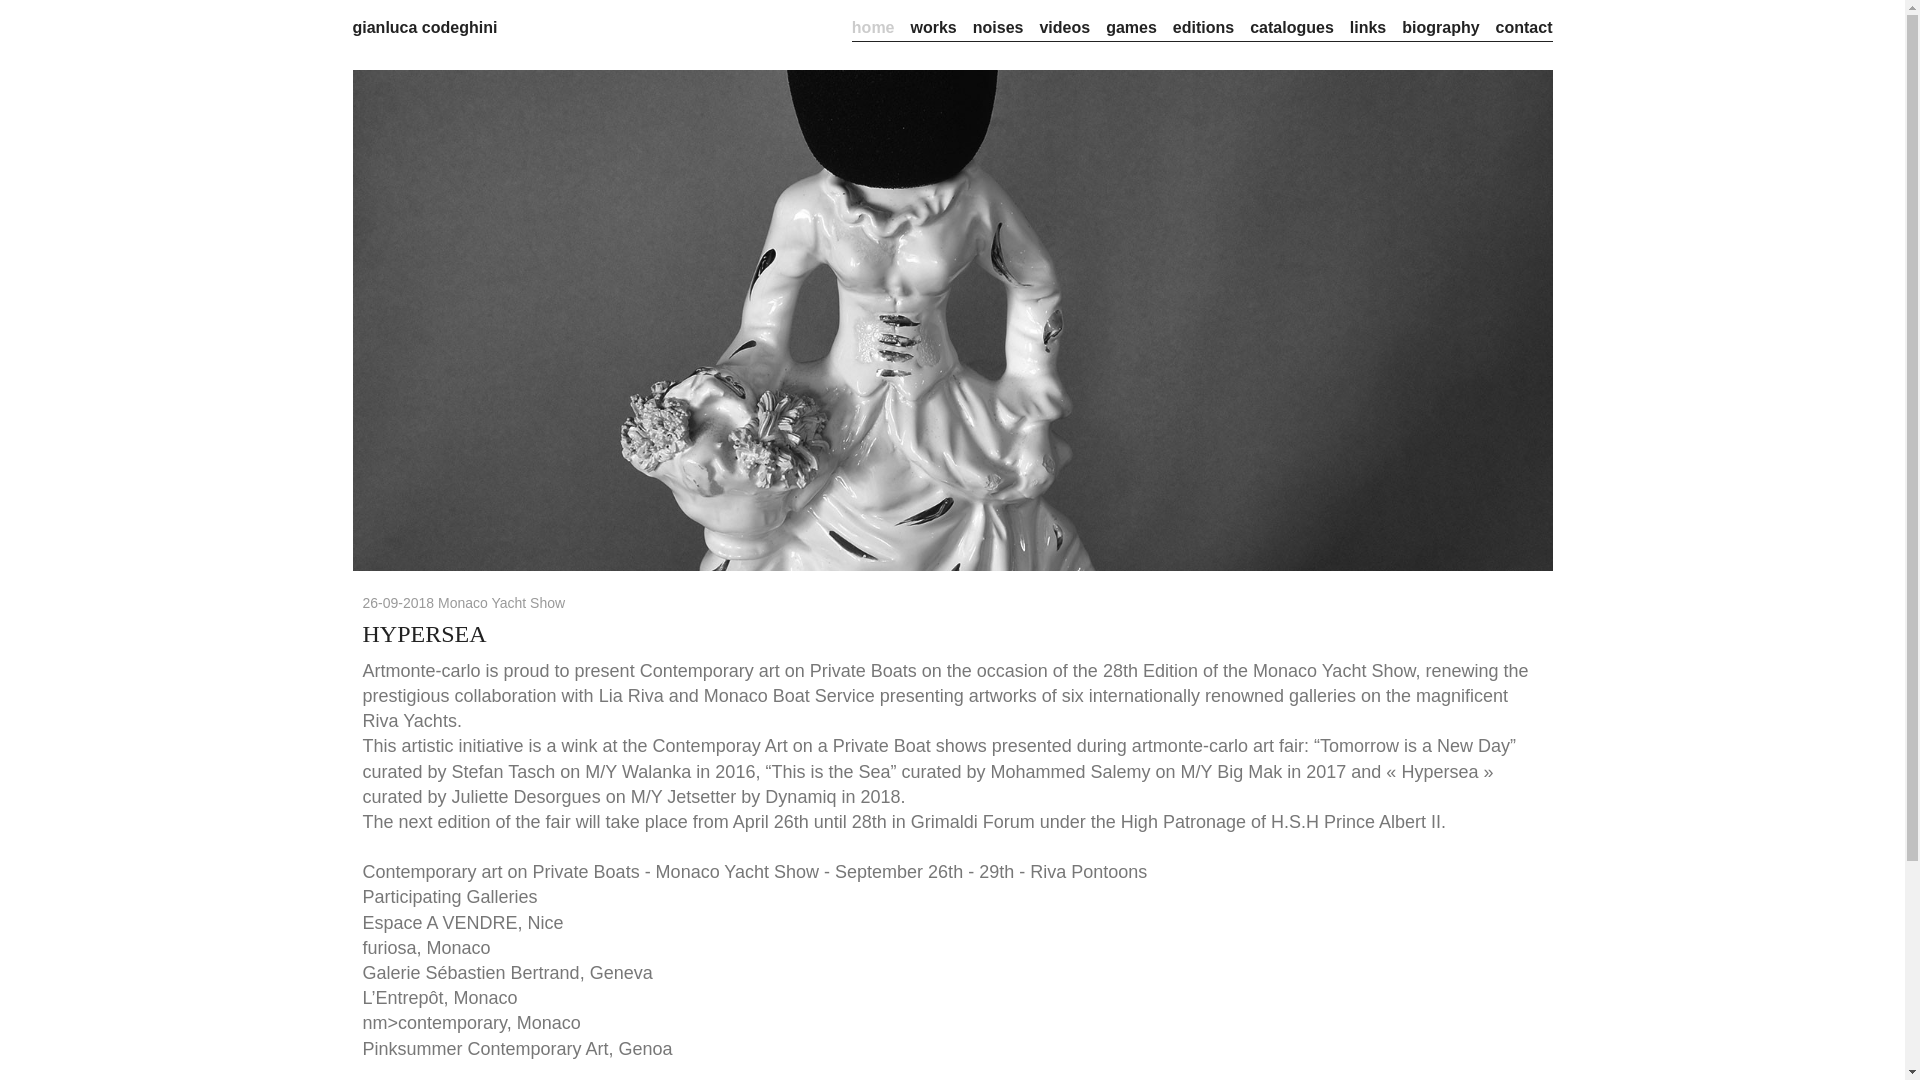 Image resolution: width=1920 pixels, height=1080 pixels. What do you see at coordinates (998, 27) in the screenshot?
I see `noises` at bounding box center [998, 27].